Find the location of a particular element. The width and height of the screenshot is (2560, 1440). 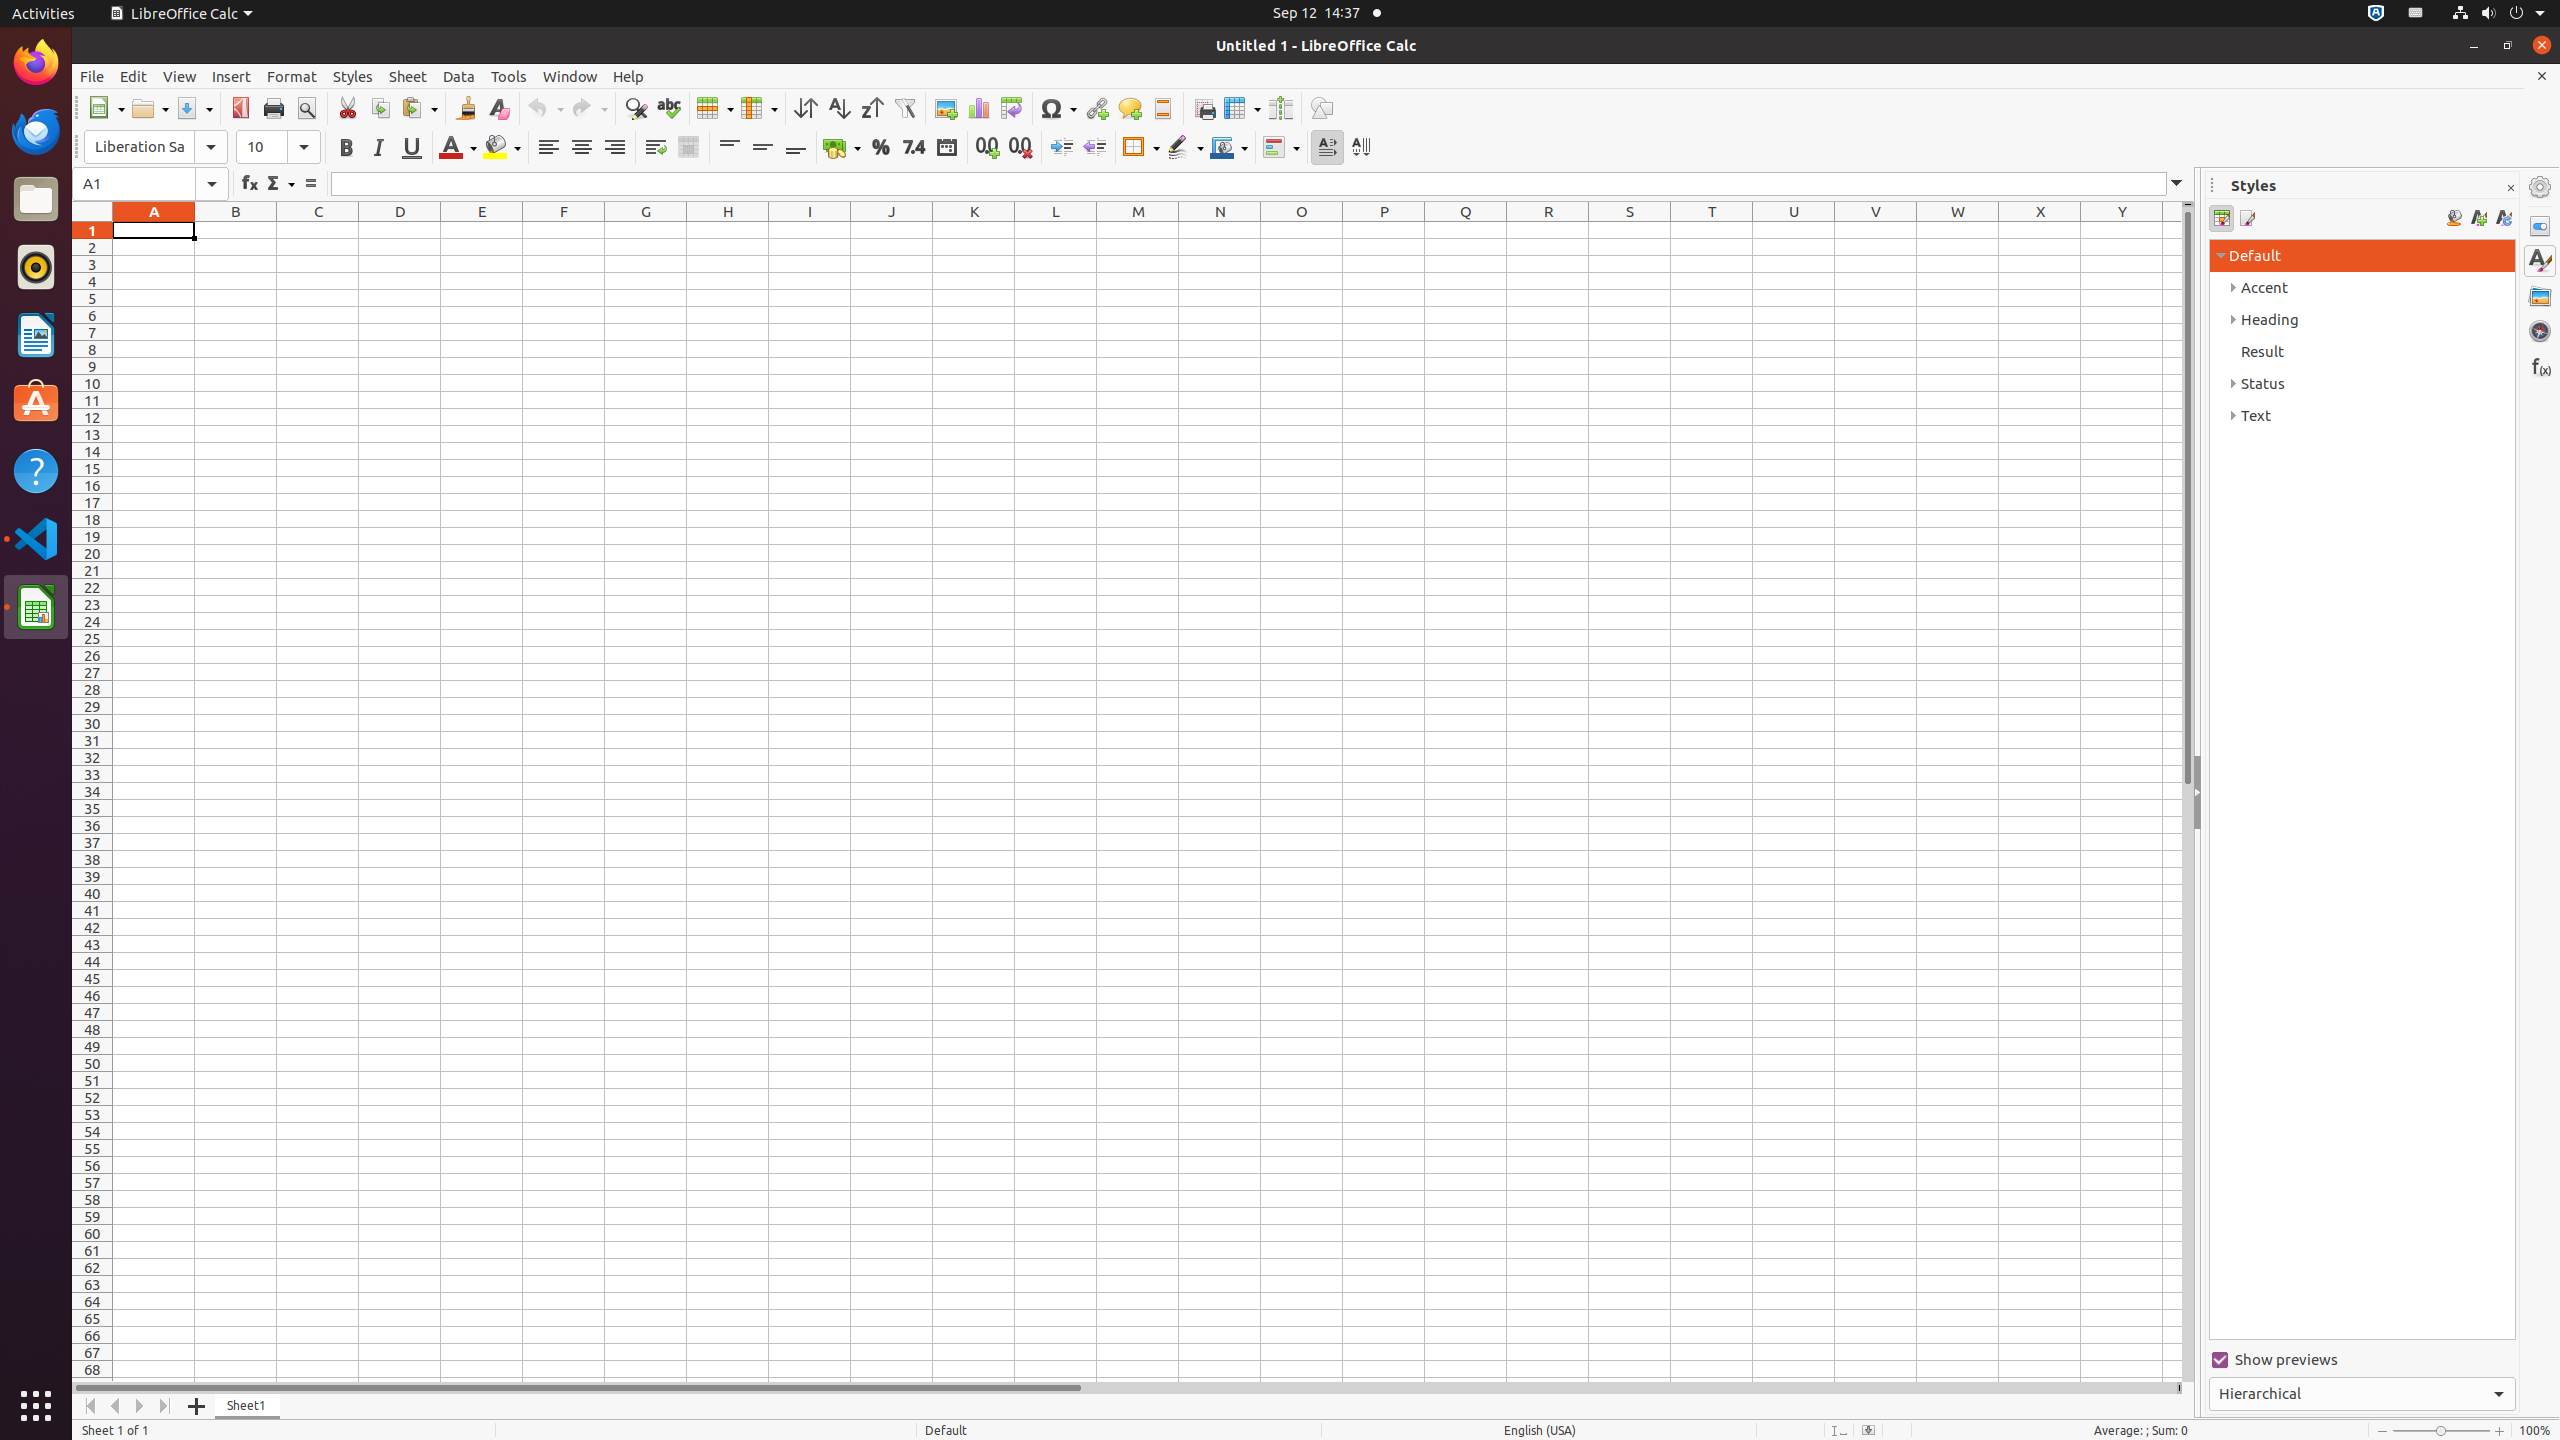

:1.72/StatusNotifierItem is located at coordinates (2376, 14).